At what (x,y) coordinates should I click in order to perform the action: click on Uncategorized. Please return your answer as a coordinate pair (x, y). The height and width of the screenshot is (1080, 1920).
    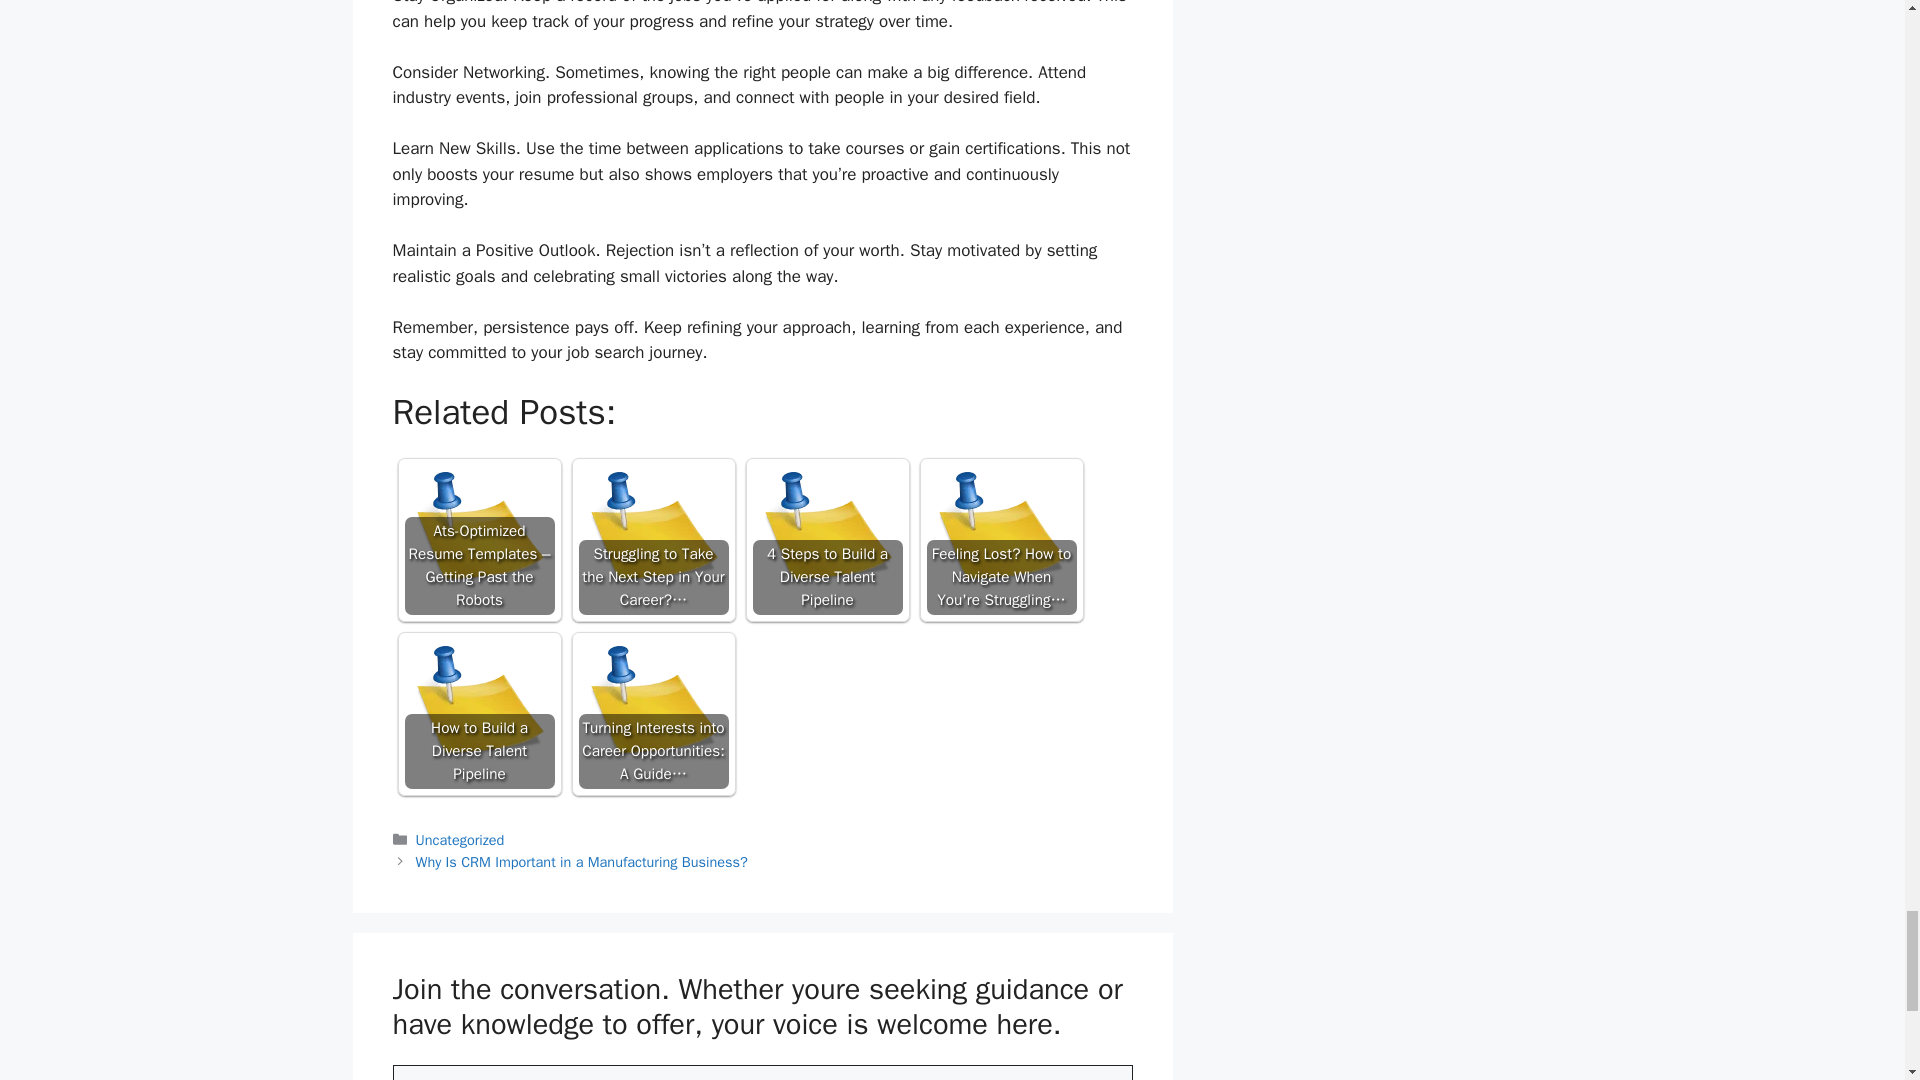
    Looking at the image, I should click on (460, 839).